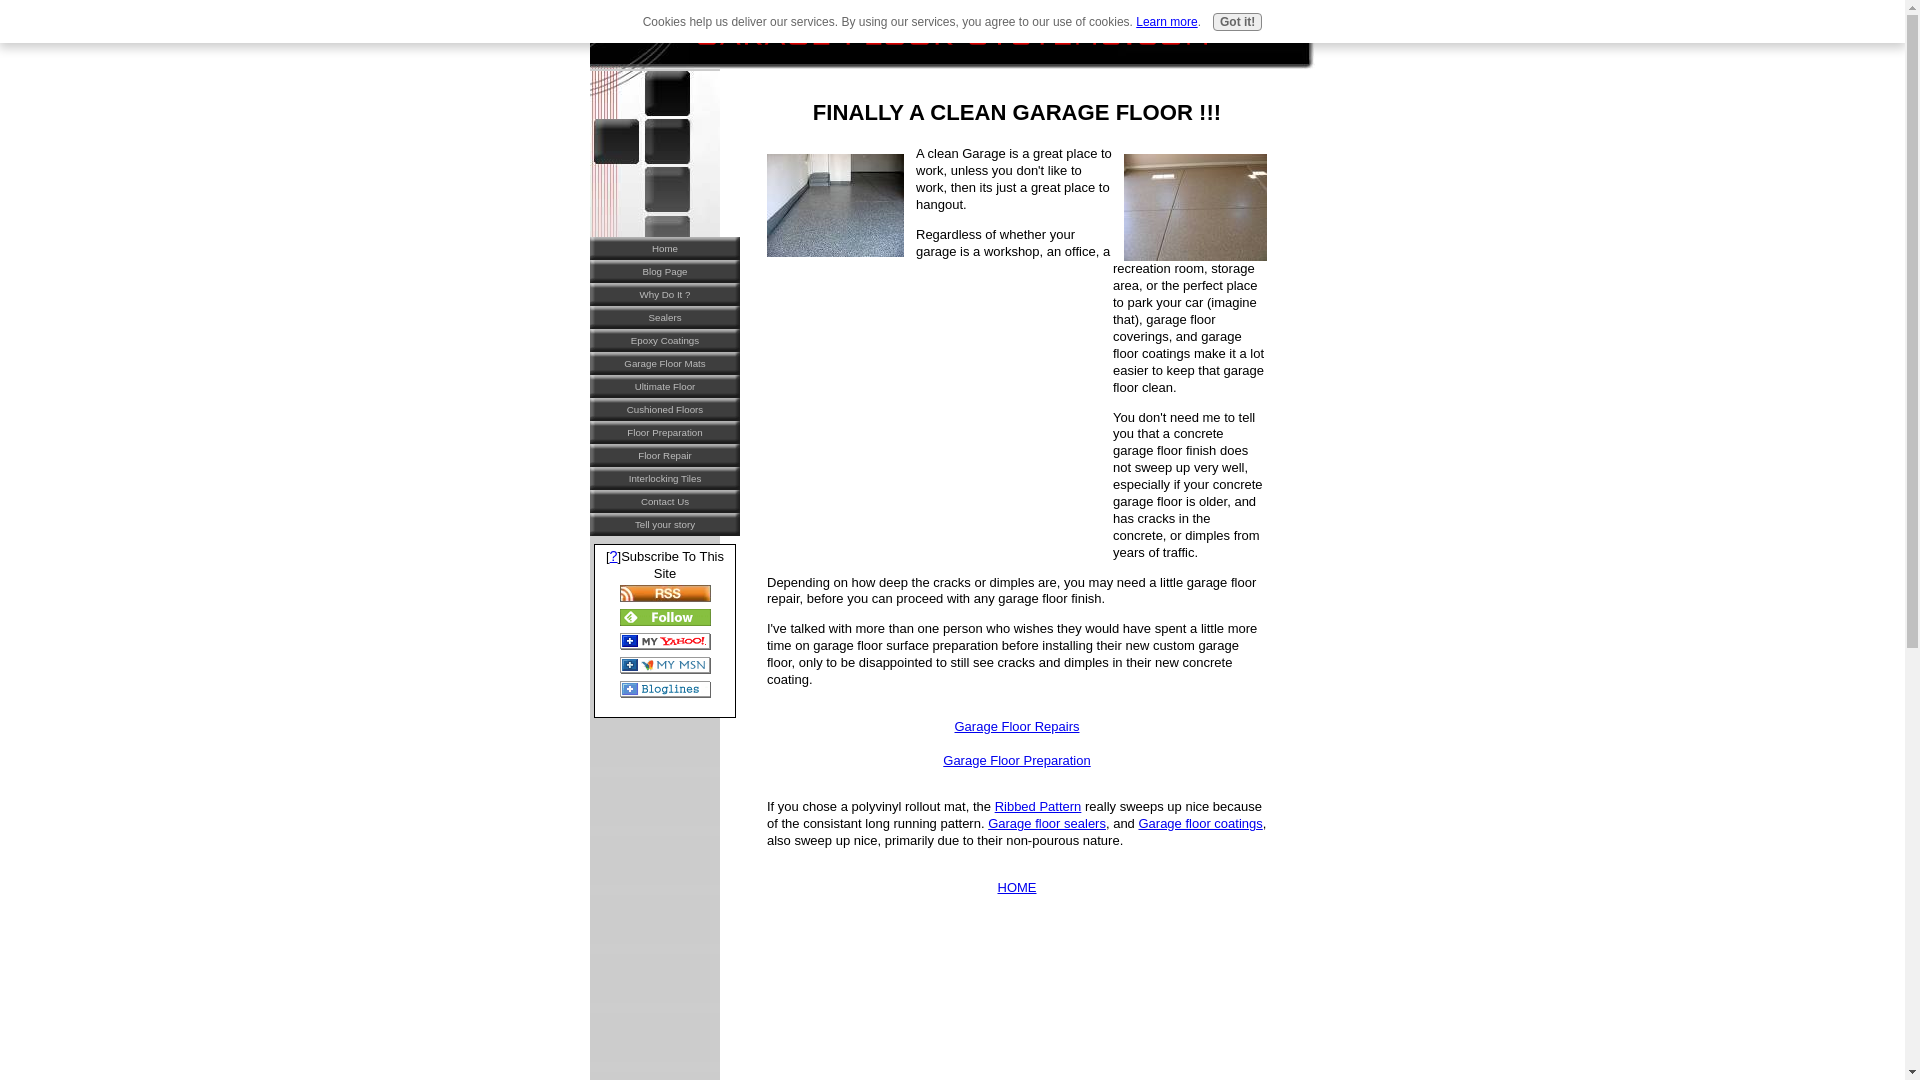 The height and width of the screenshot is (1080, 1920). Describe the element at coordinates (1016, 760) in the screenshot. I see `Garage Floor Preparation` at that location.